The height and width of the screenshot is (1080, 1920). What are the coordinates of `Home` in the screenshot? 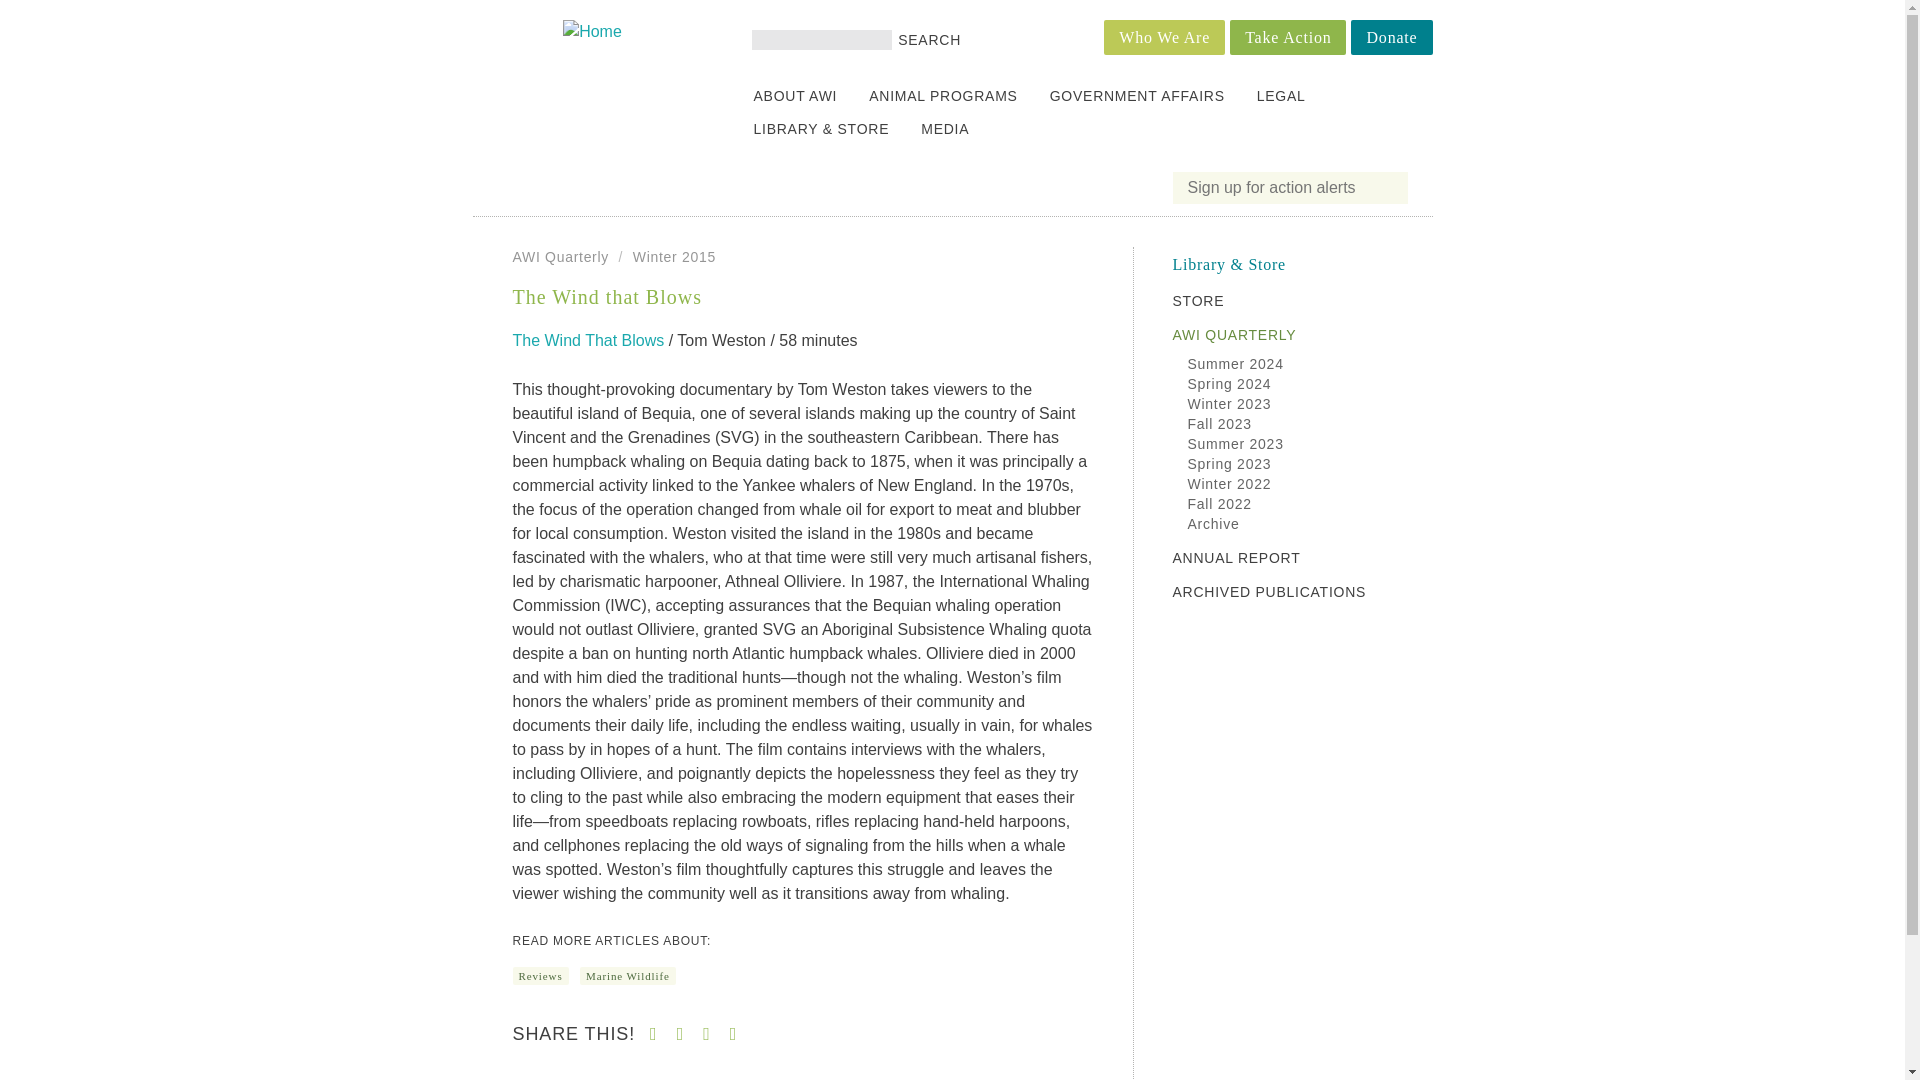 It's located at (592, 30).